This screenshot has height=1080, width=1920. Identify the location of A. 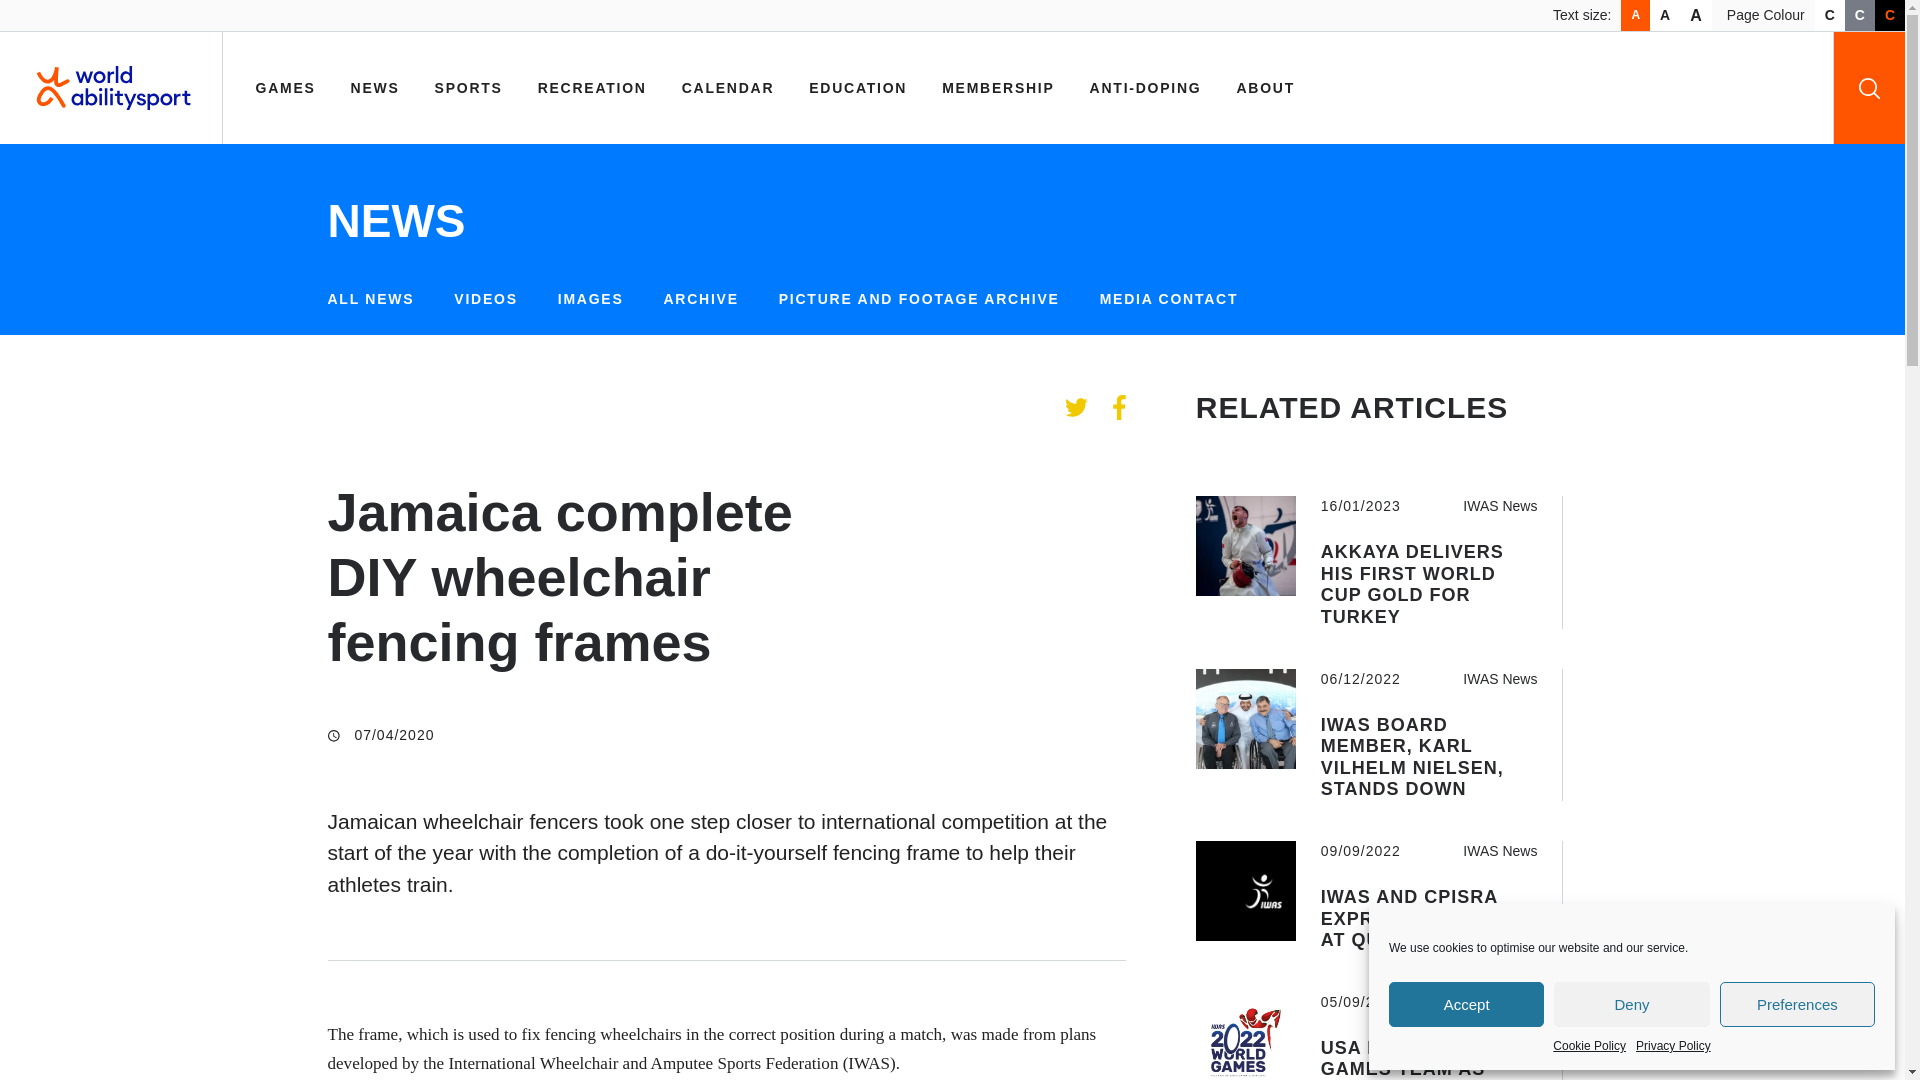
(1634, 16).